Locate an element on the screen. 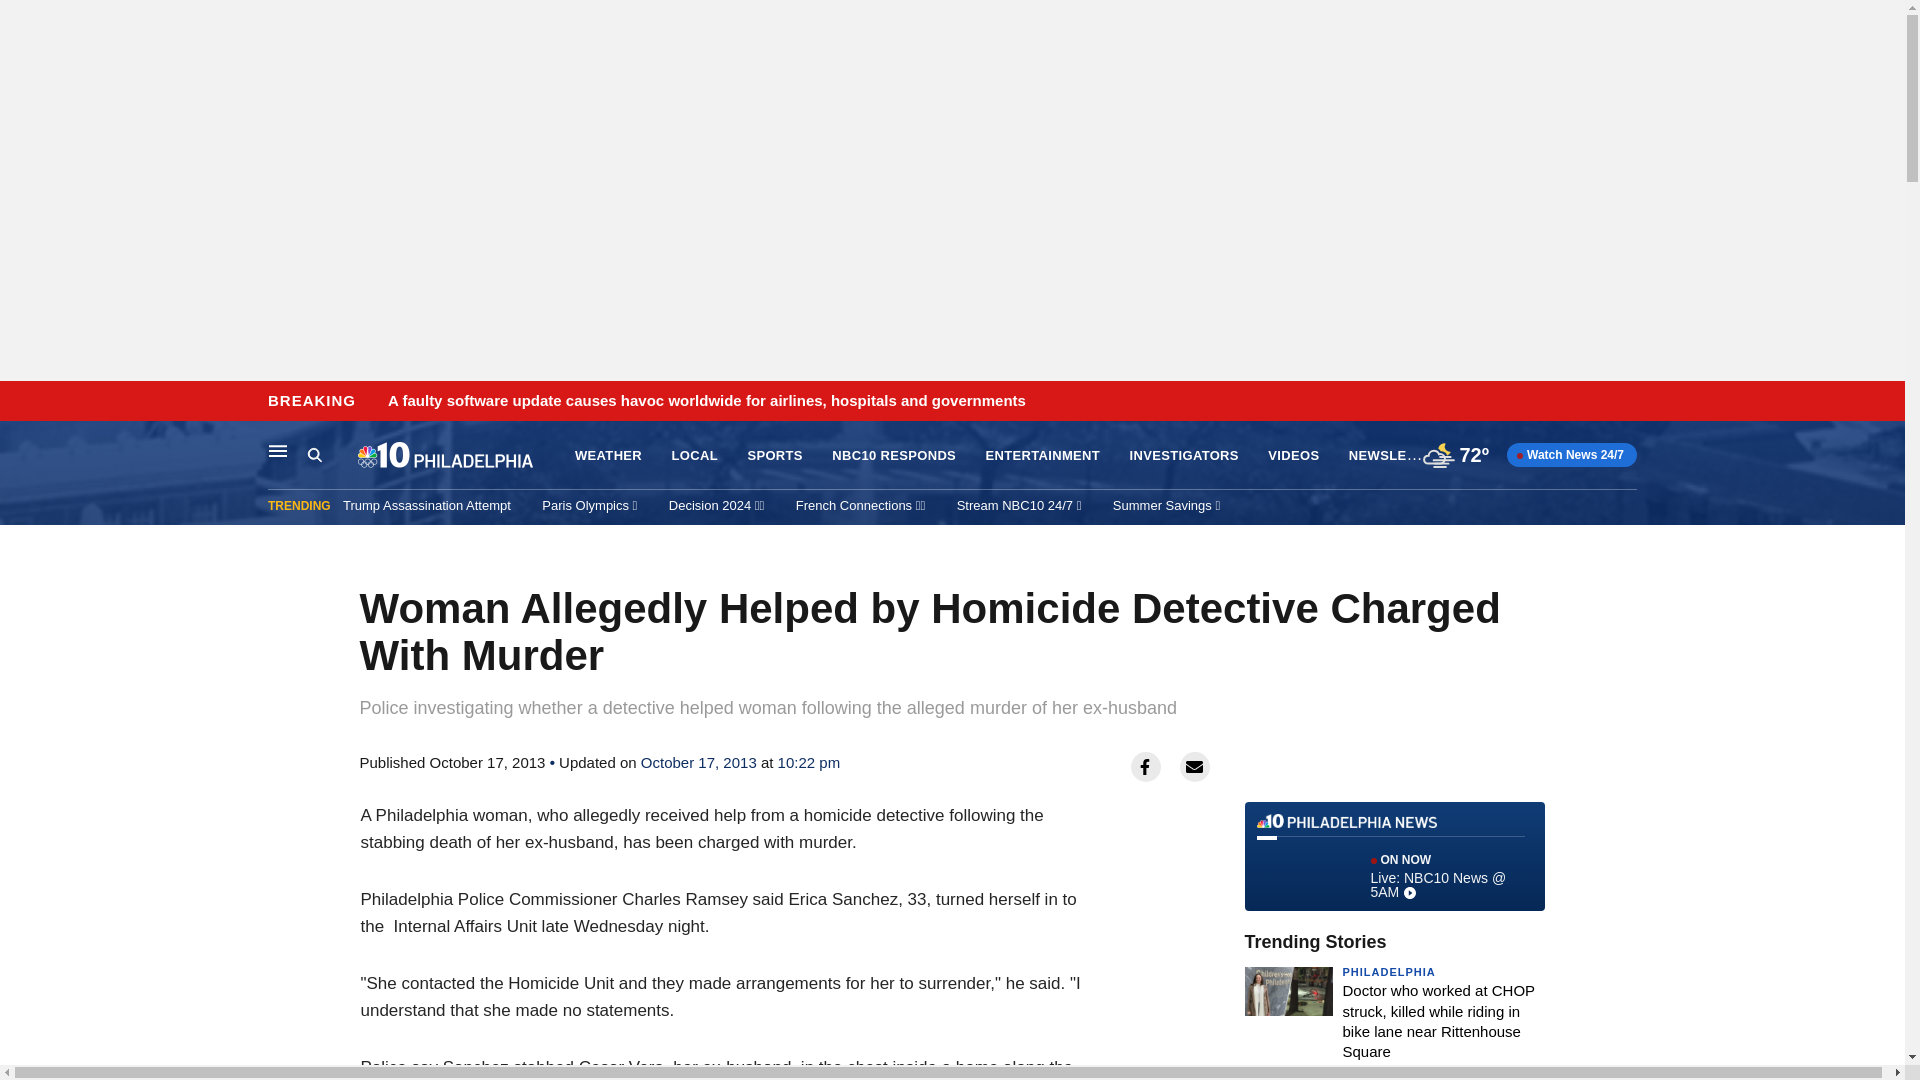 This screenshot has width=1920, height=1080. Search is located at coordinates (314, 454).